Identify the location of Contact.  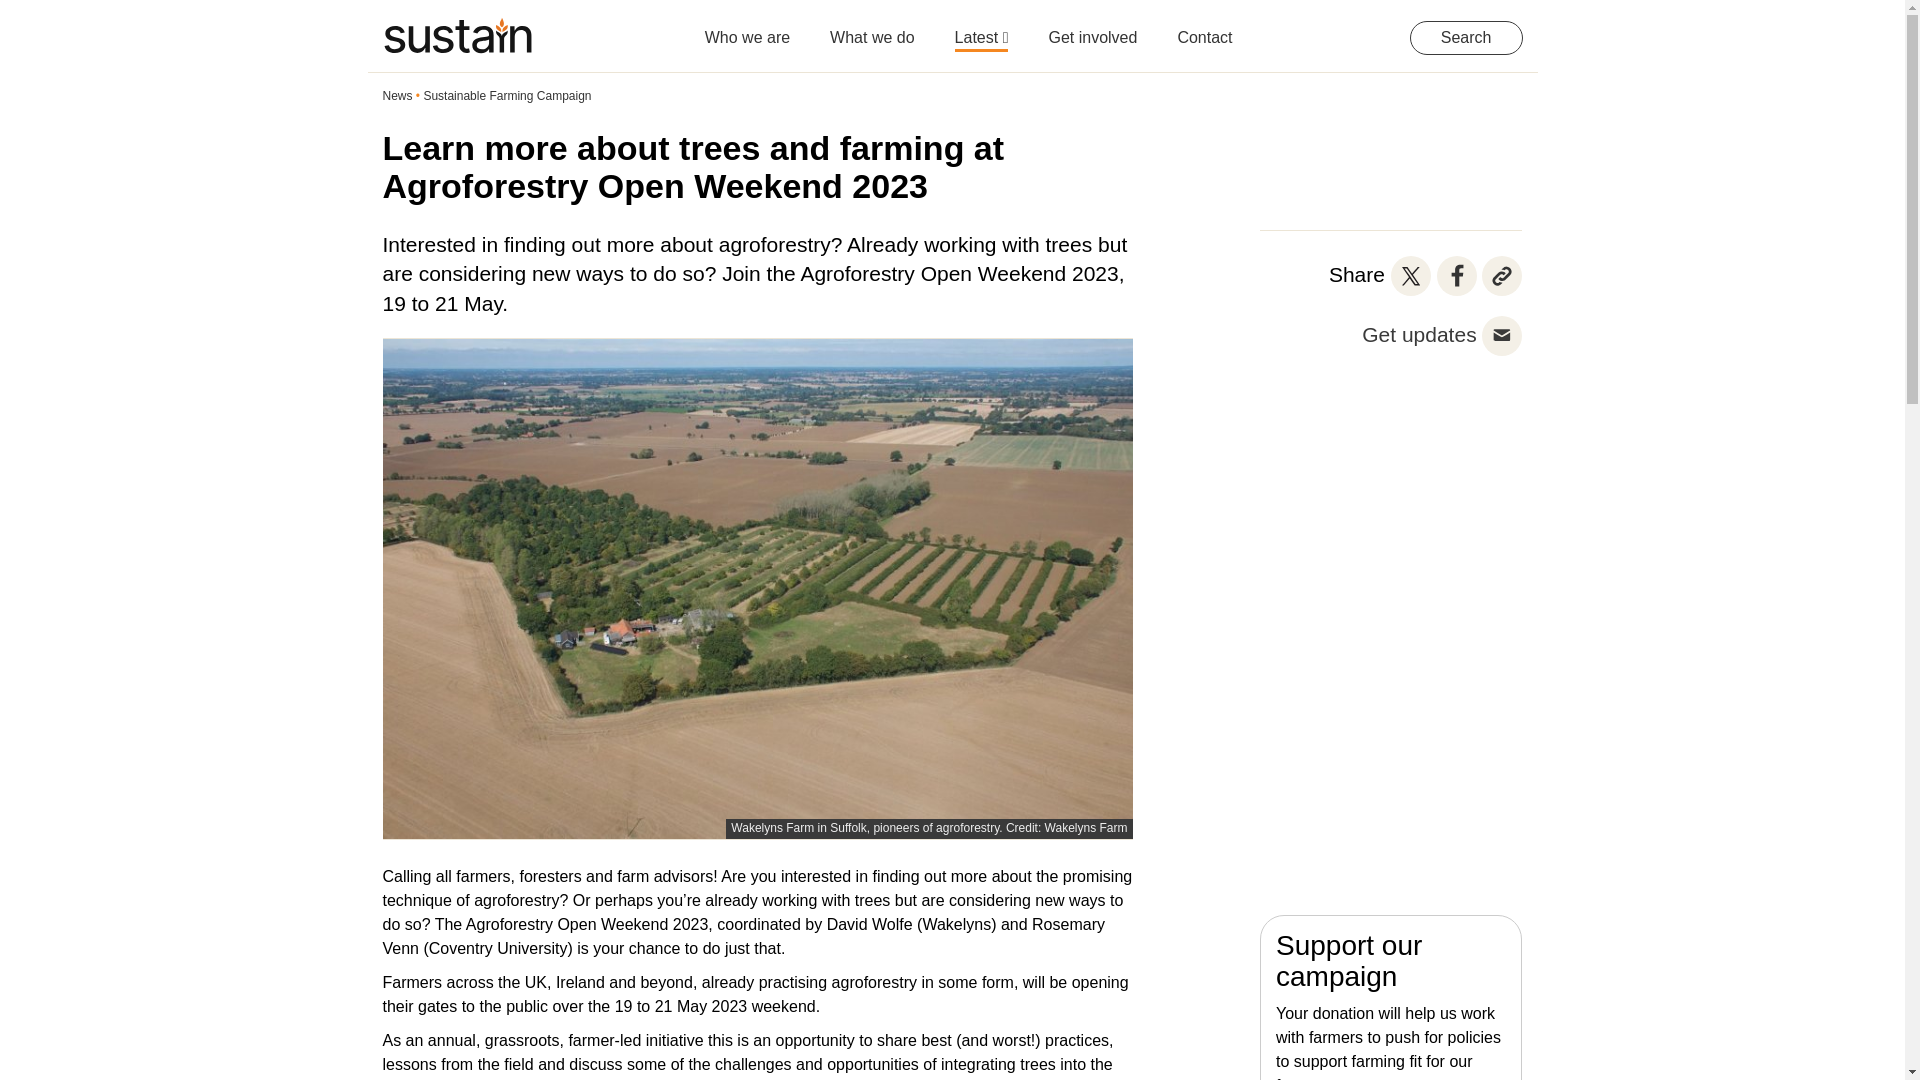
(1204, 26).